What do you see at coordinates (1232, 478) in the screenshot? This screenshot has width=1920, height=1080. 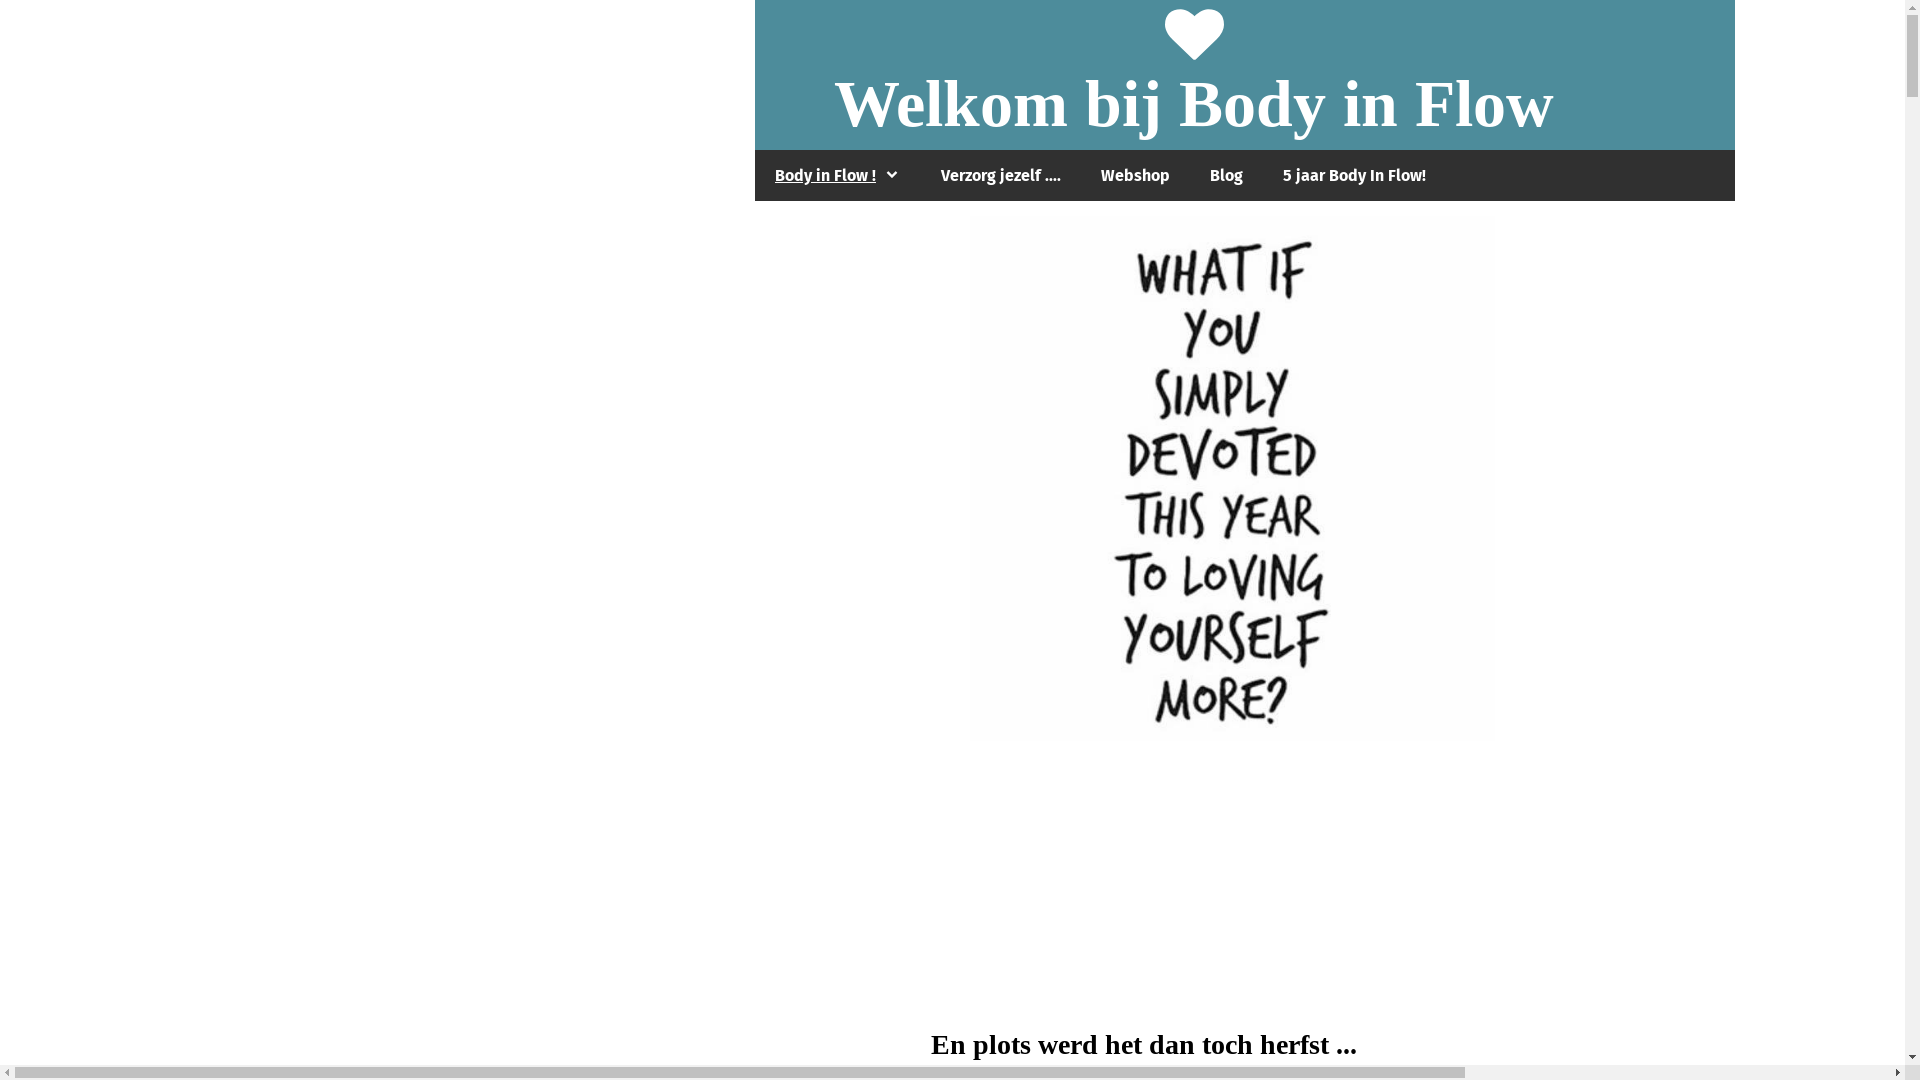 I see `i284008264530080582` at bounding box center [1232, 478].